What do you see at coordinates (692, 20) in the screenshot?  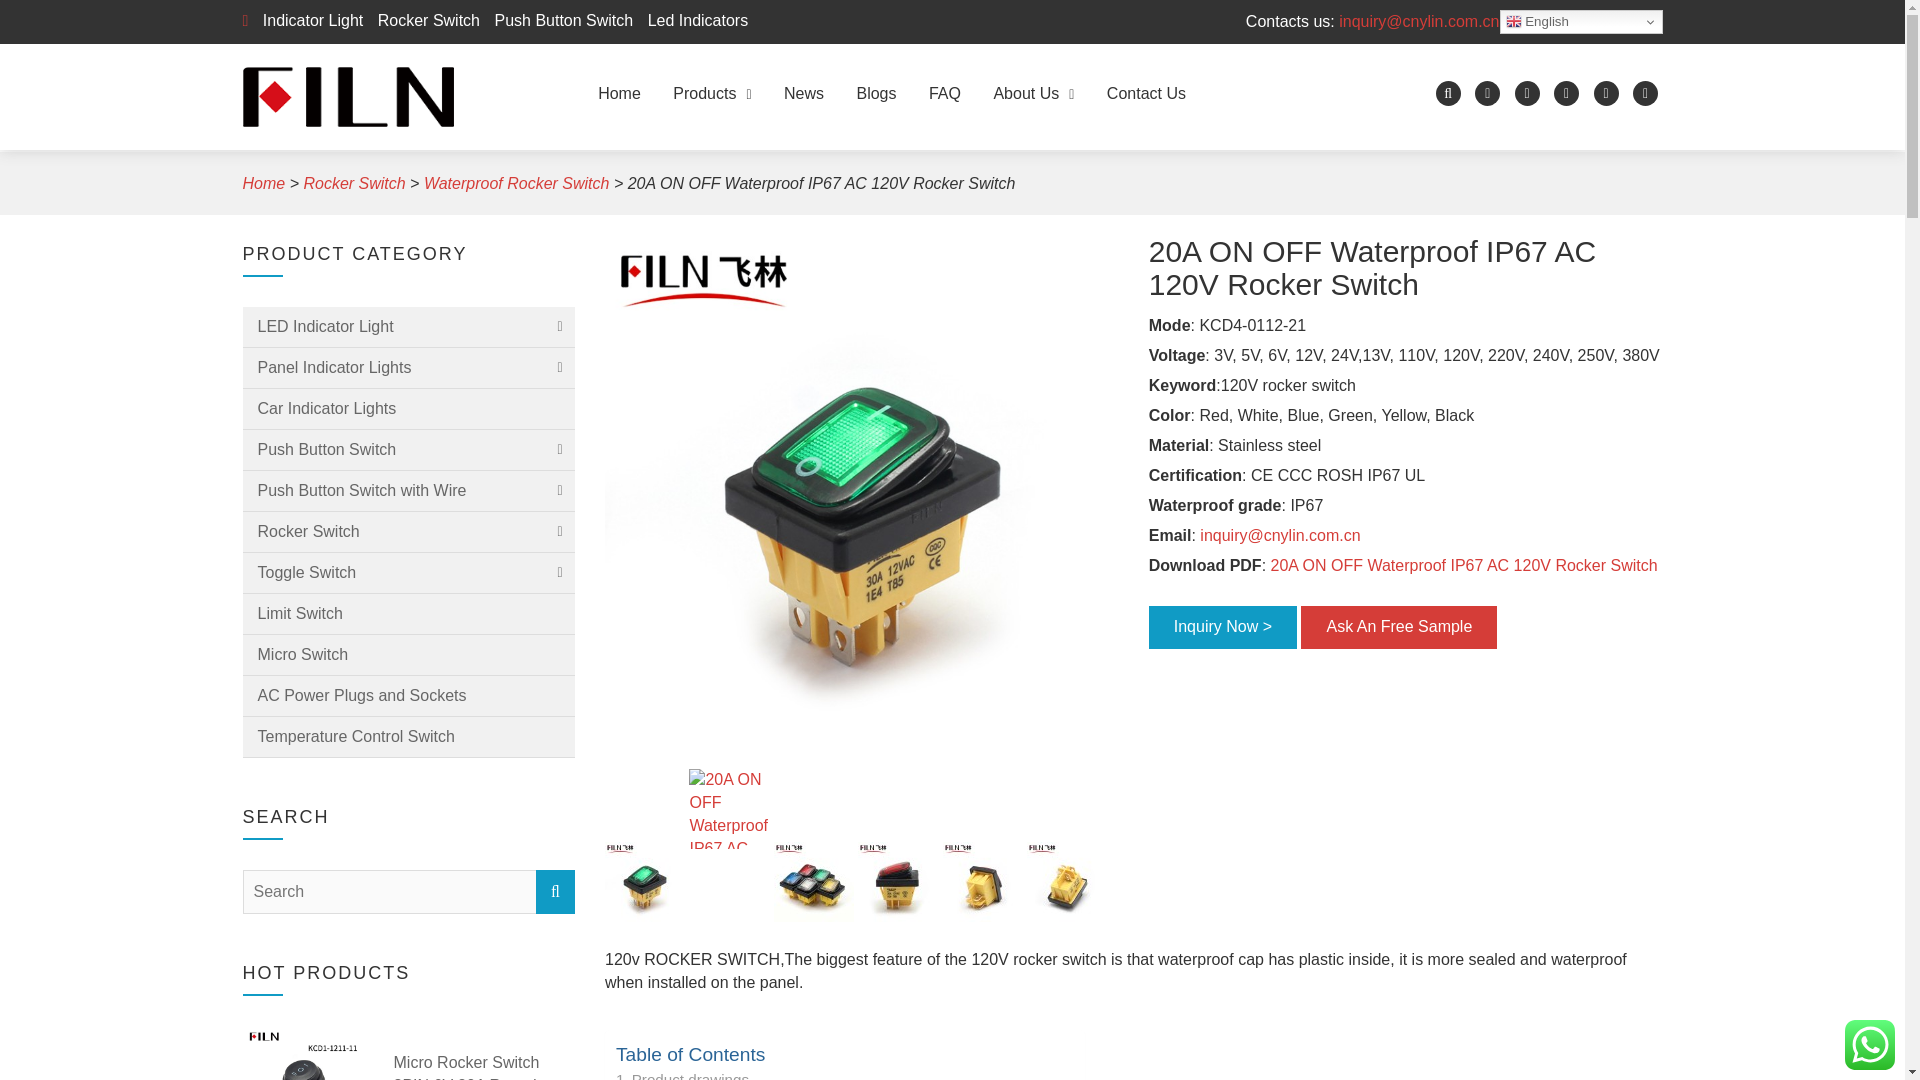 I see `Led Indicators` at bounding box center [692, 20].